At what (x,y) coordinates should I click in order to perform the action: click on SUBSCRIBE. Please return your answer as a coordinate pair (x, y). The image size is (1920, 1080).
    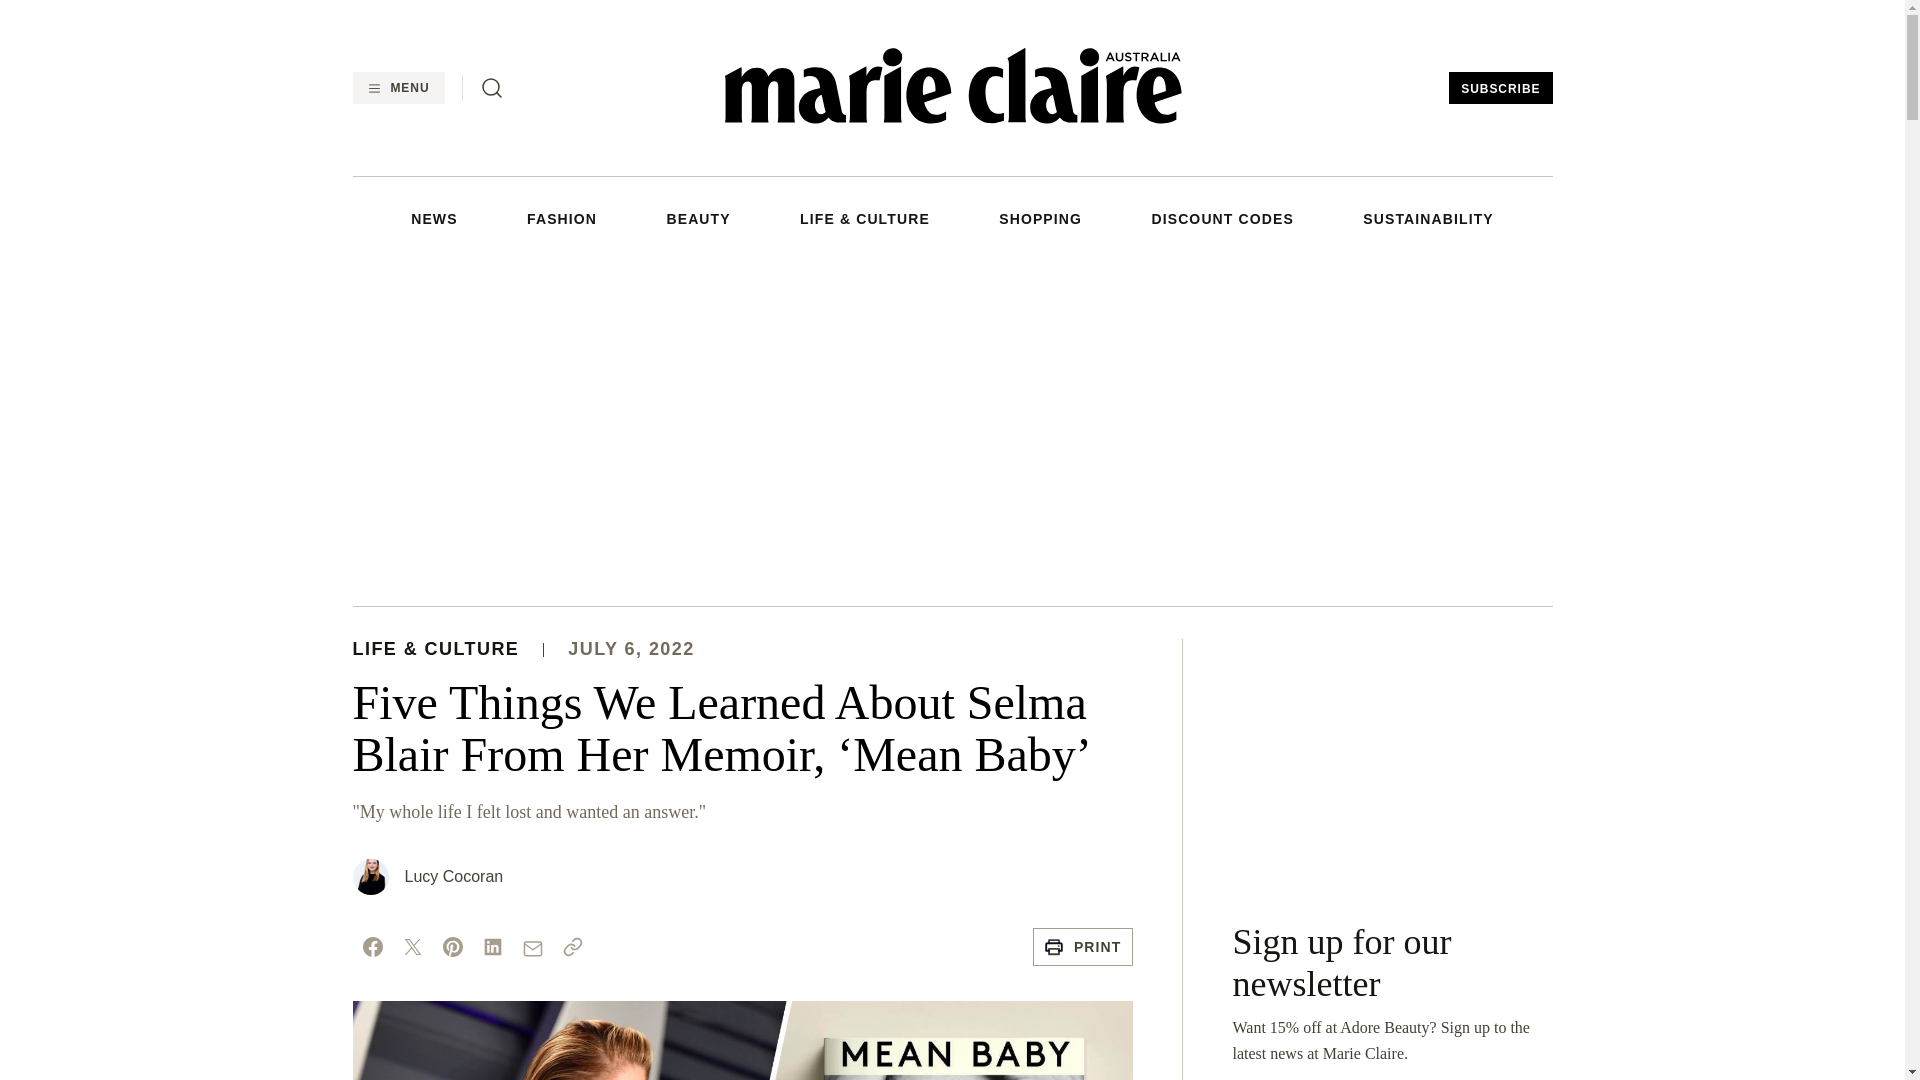
    Looking at the image, I should click on (1500, 88).